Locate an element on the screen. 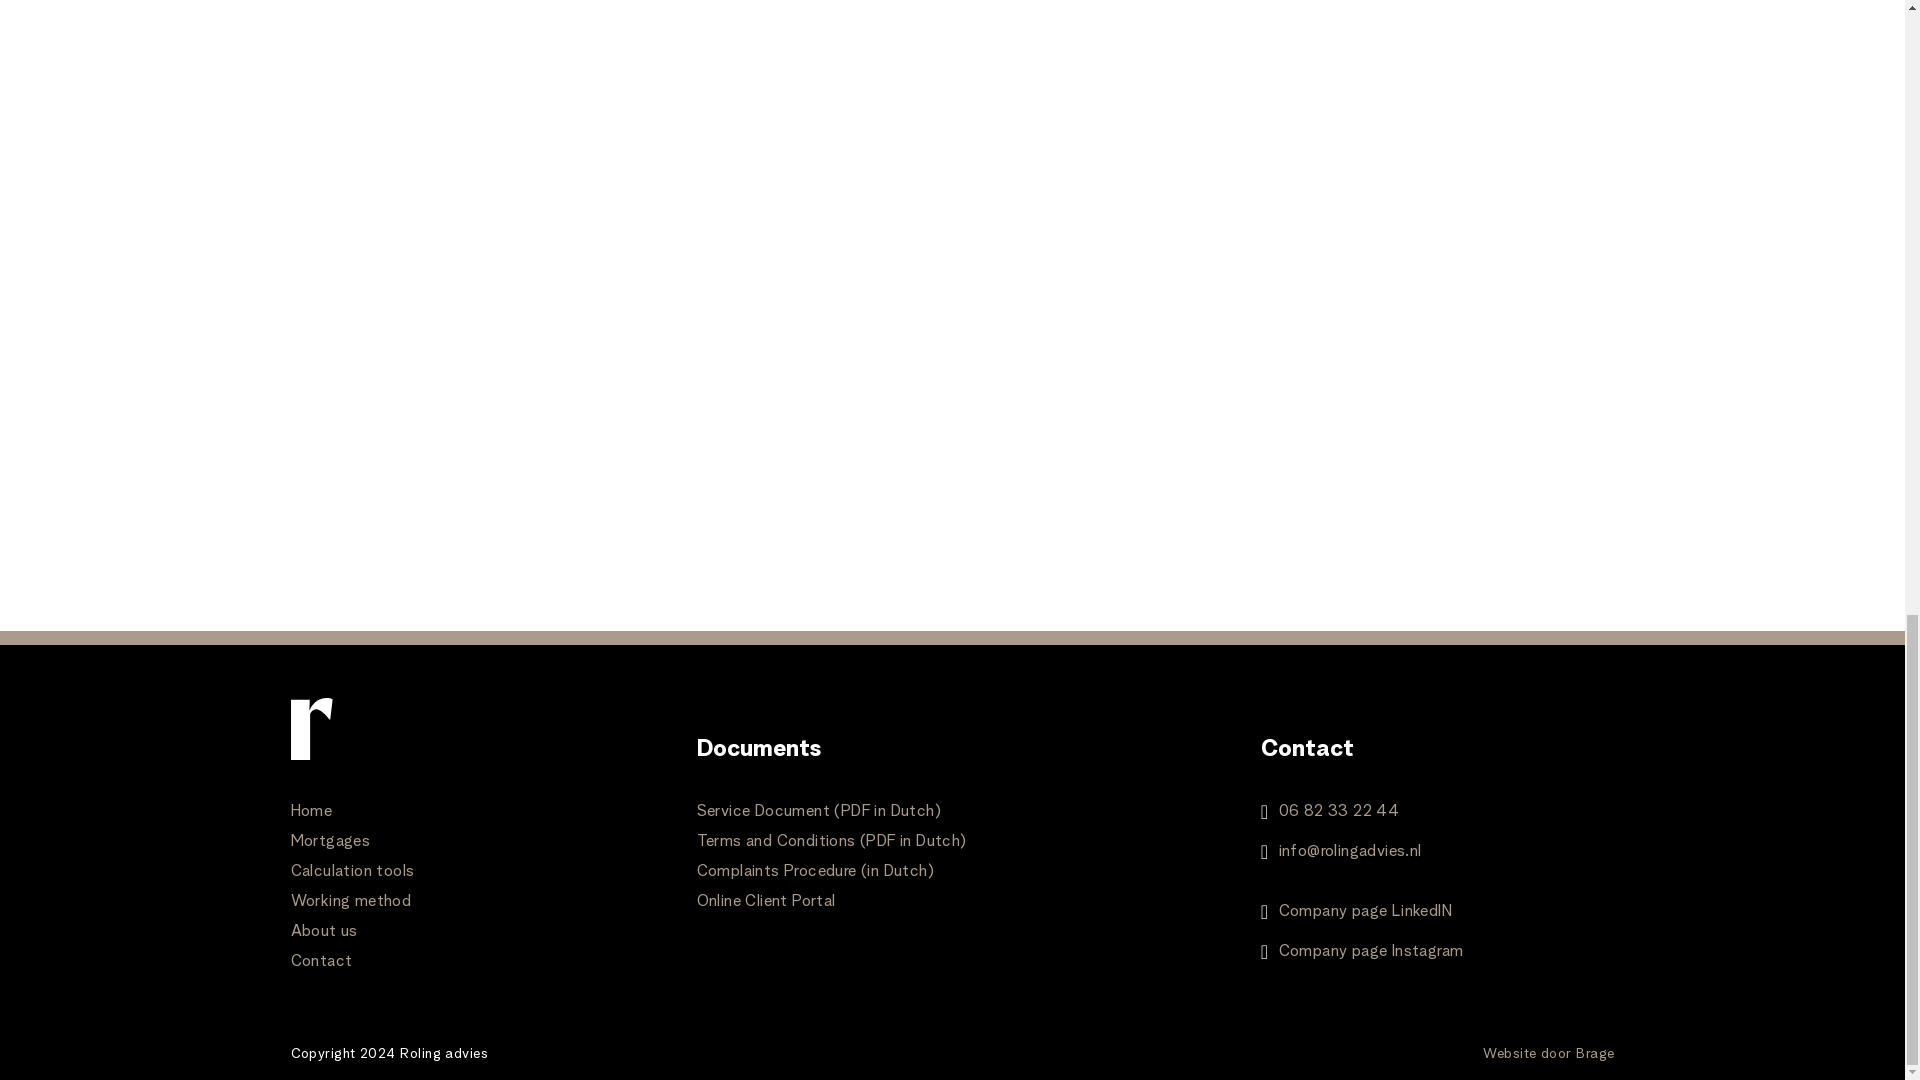 This screenshot has height=1080, width=1920. Company page LinkedIN is located at coordinates (1364, 912).